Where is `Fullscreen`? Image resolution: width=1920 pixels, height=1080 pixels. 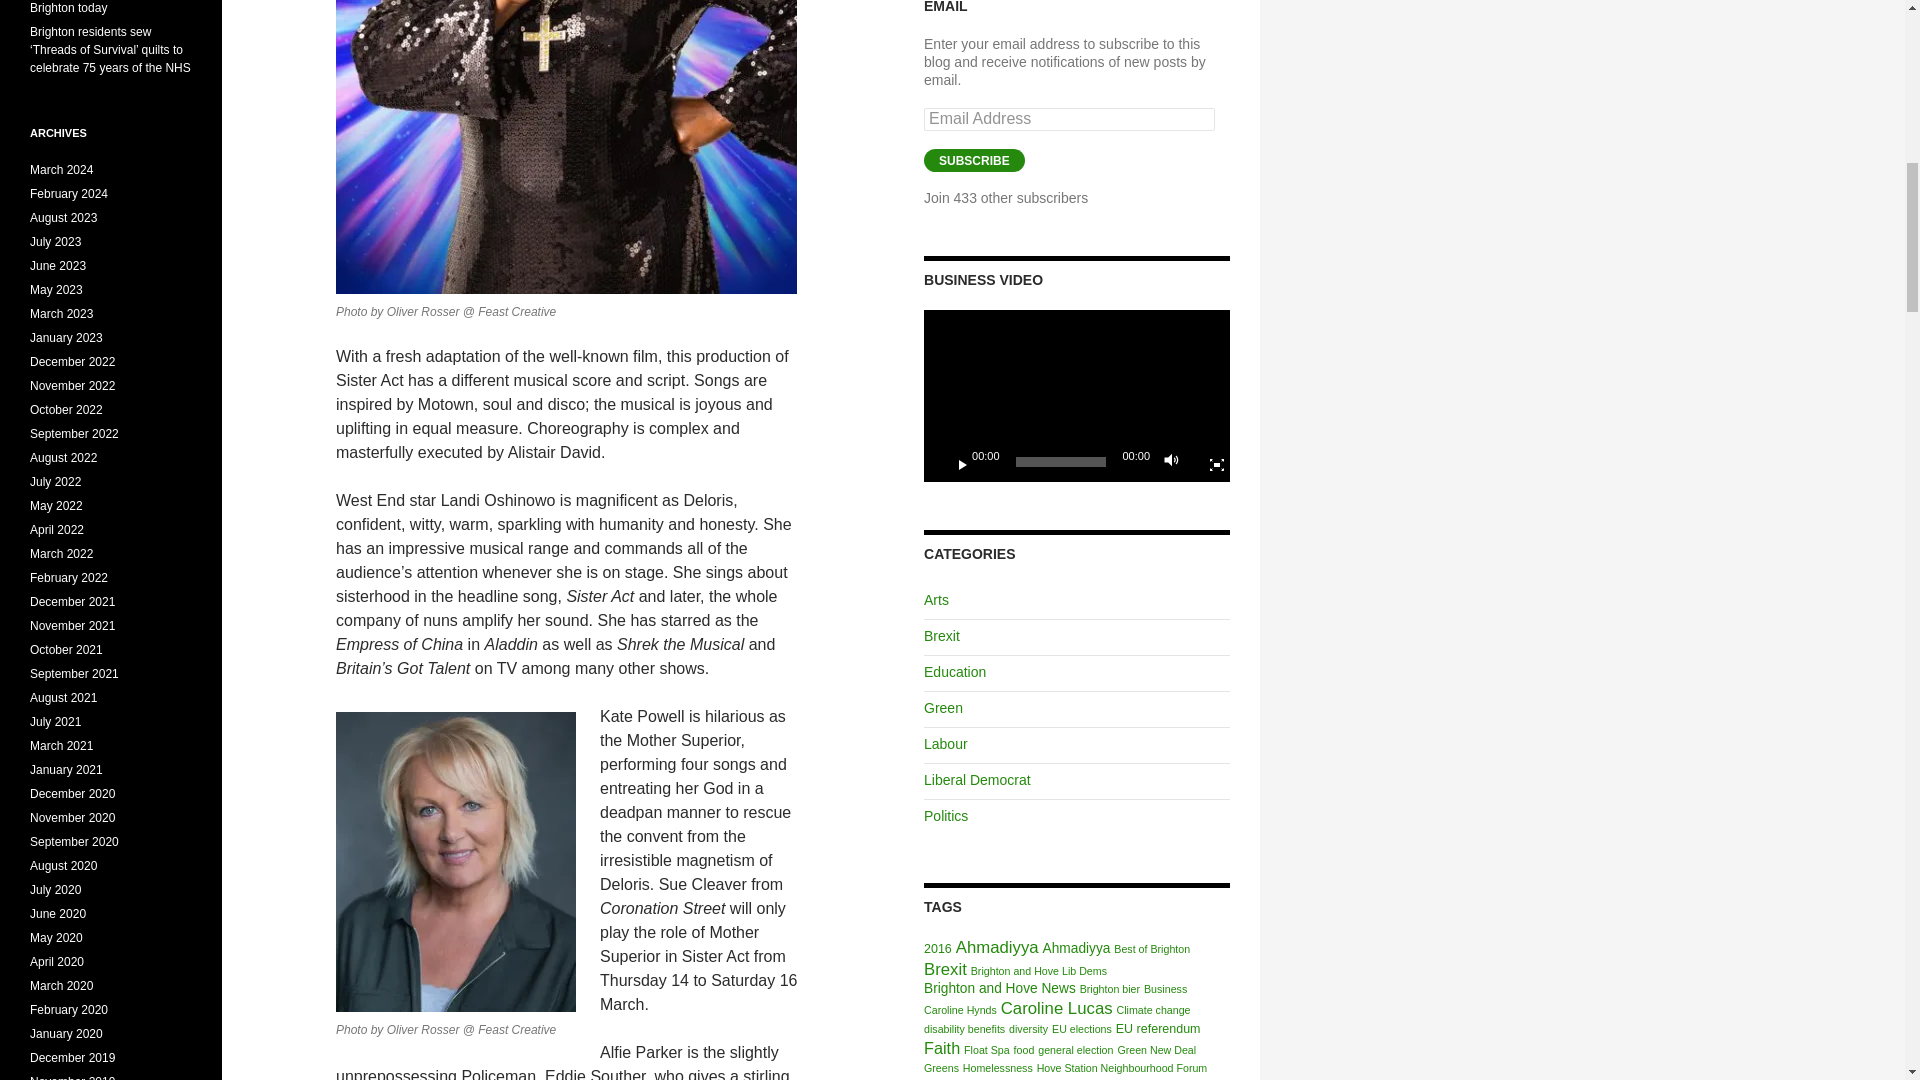
Fullscreen is located at coordinates (1209, 462).